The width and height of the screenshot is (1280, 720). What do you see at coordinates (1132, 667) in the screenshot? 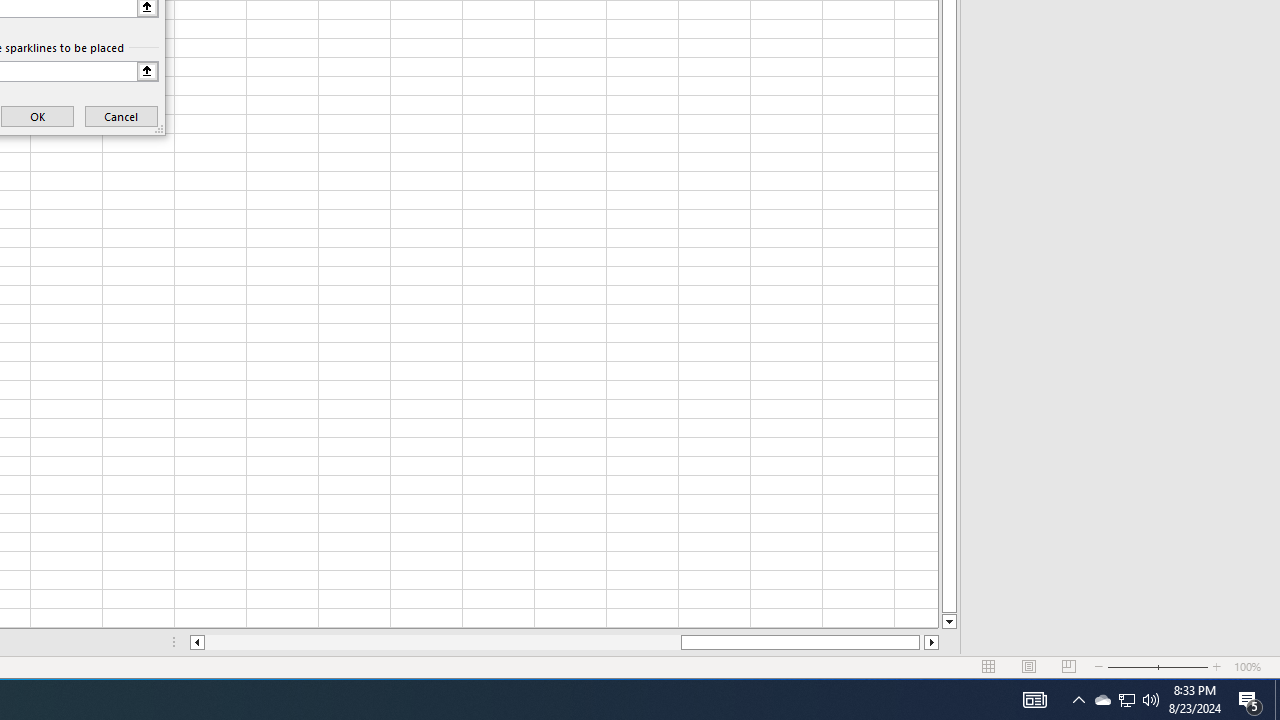
I see `Zoom Out` at bounding box center [1132, 667].